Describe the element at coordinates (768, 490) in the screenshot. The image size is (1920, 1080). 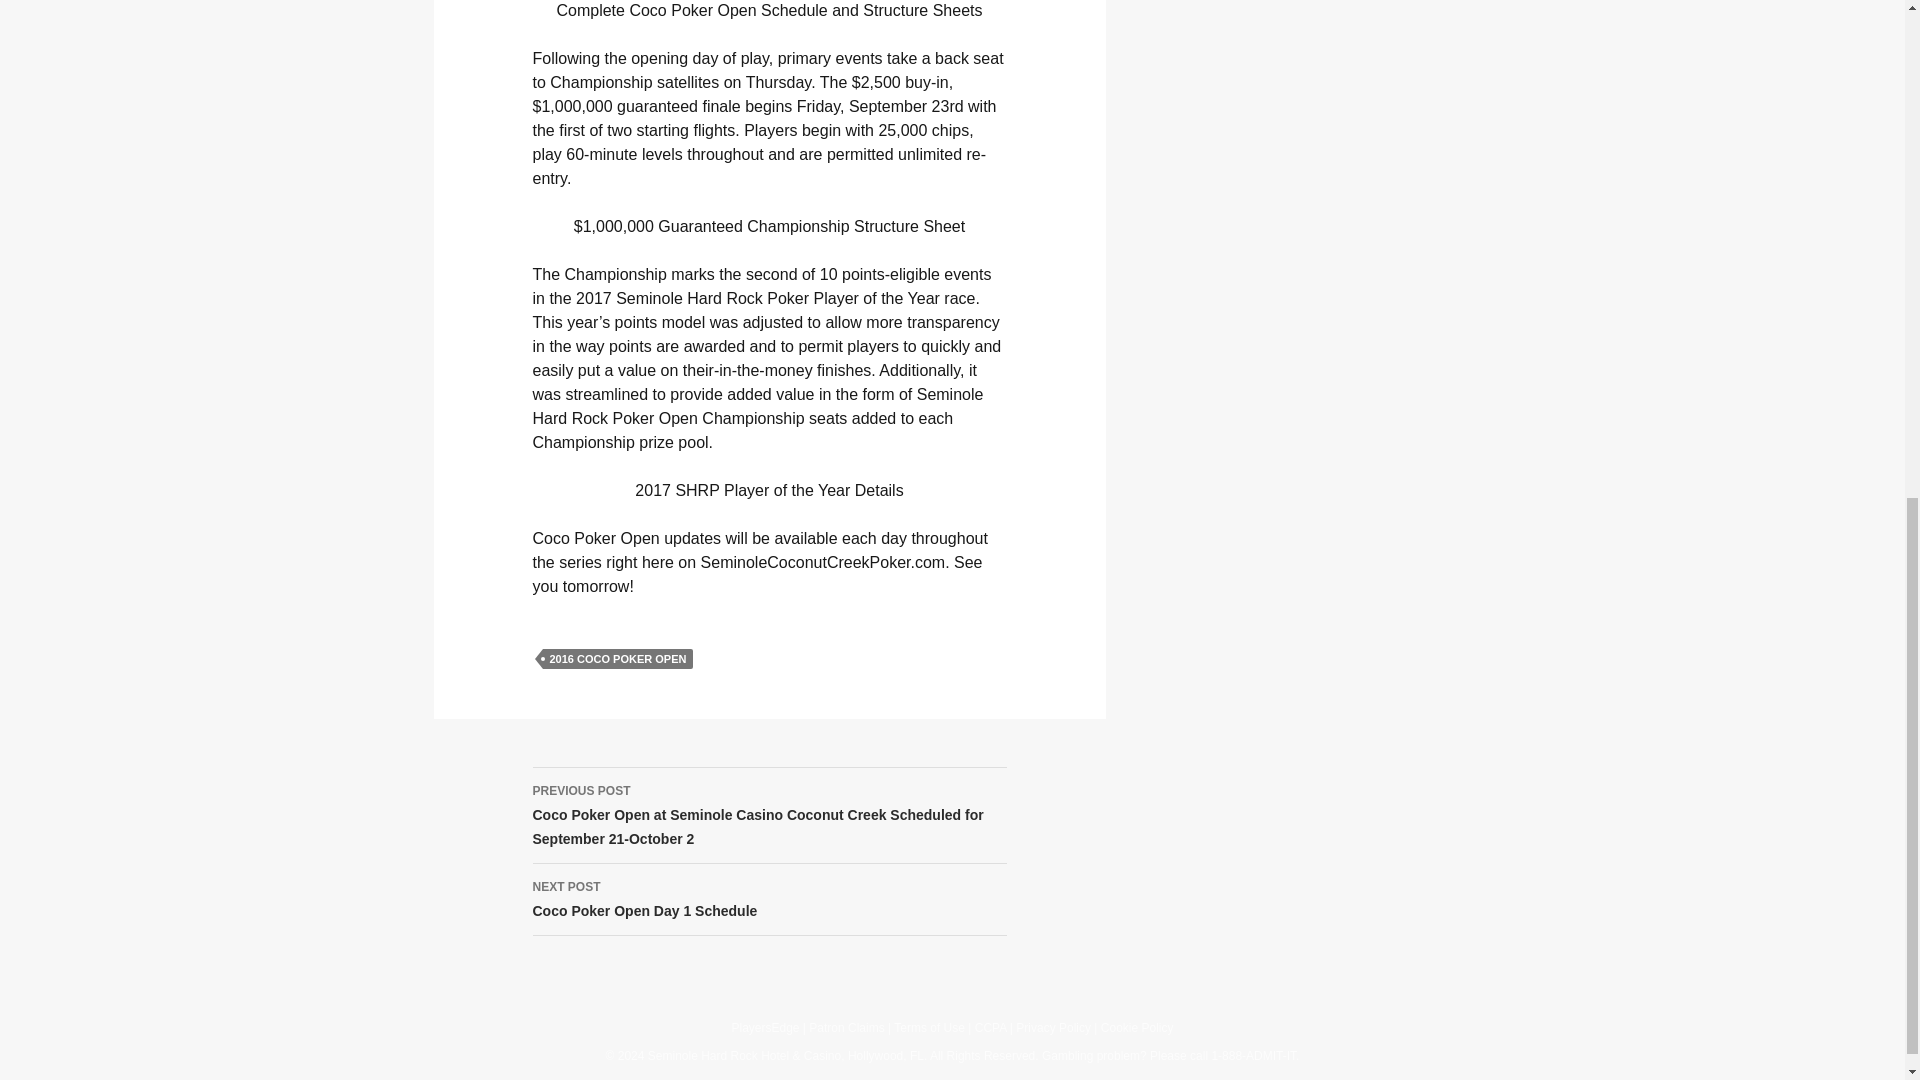
I see `2017 SHRP Player of the Year Details` at that location.